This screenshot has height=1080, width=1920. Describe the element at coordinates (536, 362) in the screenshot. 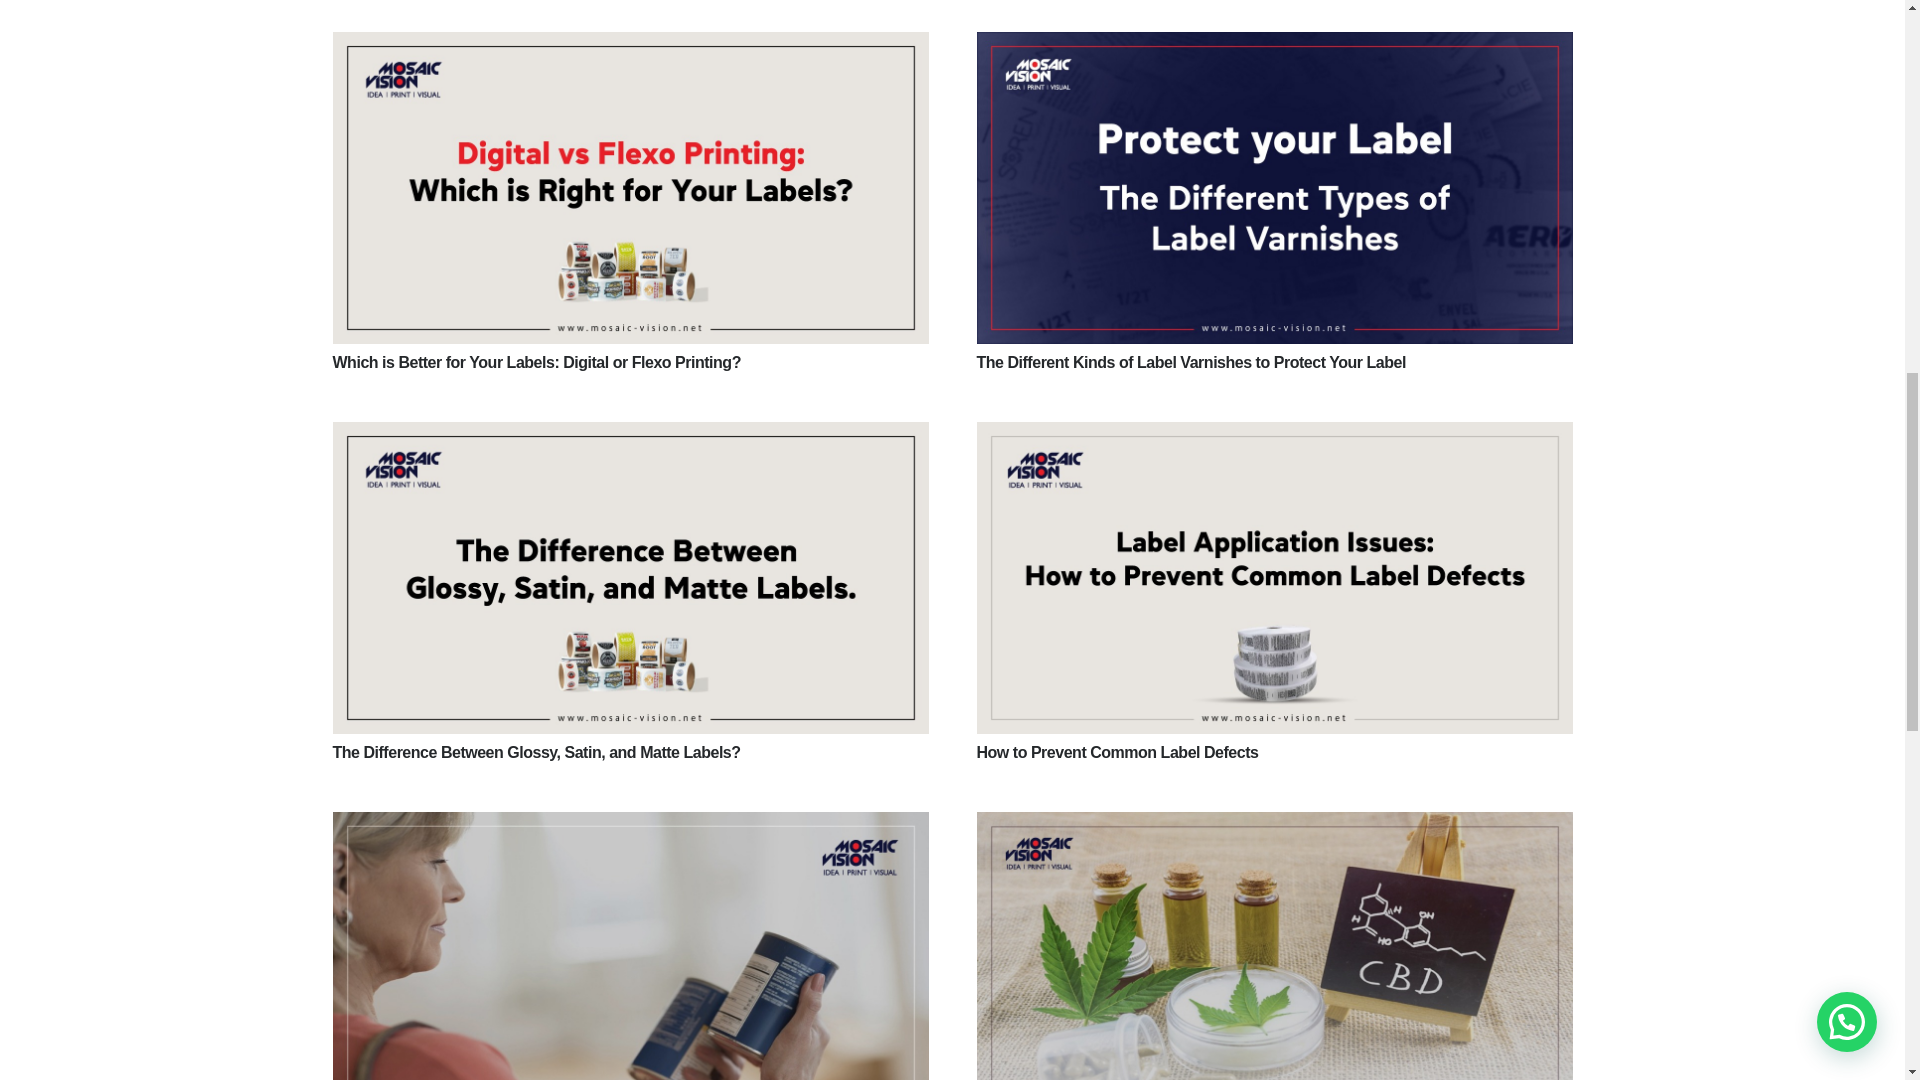

I see `Which is Better for Your Labels: Digital or Flexo Printing?` at that location.